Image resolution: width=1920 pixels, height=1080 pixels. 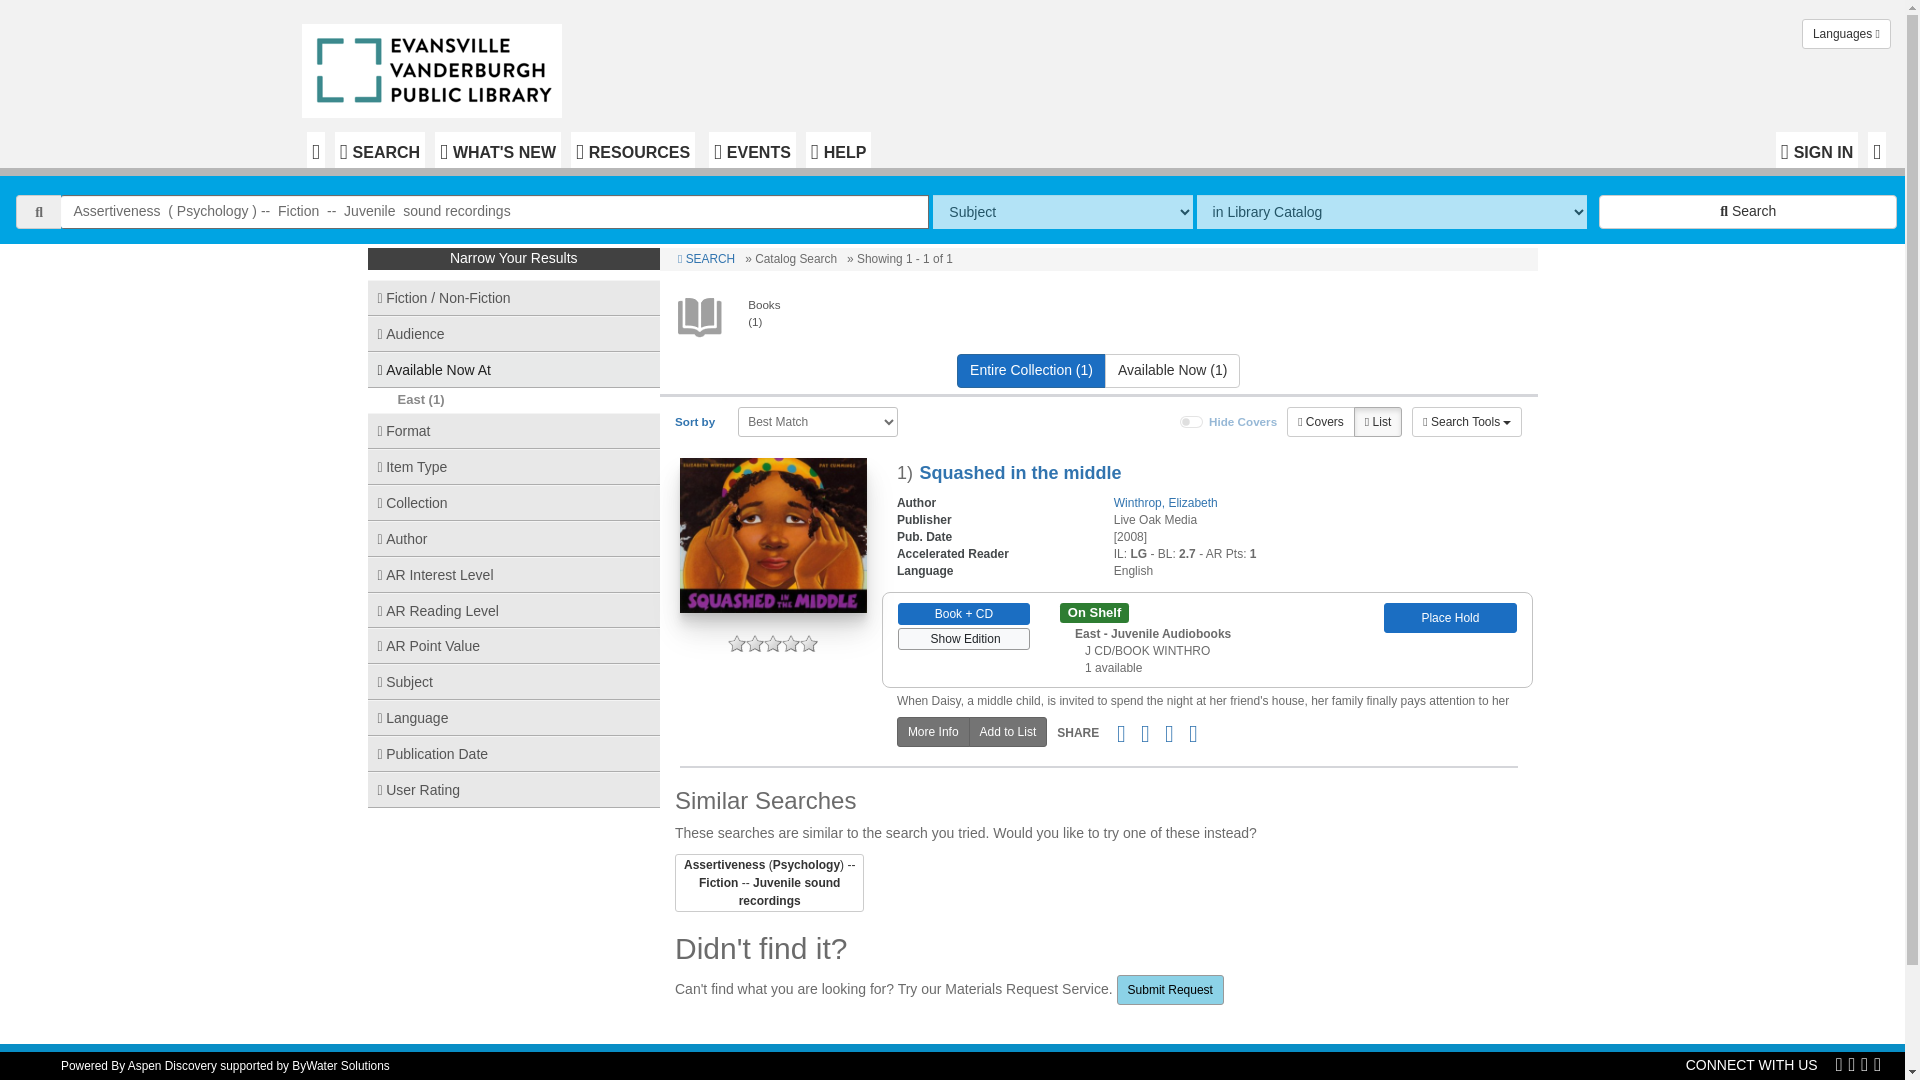 What do you see at coordinates (1846, 34) in the screenshot?
I see `Languages ` at bounding box center [1846, 34].